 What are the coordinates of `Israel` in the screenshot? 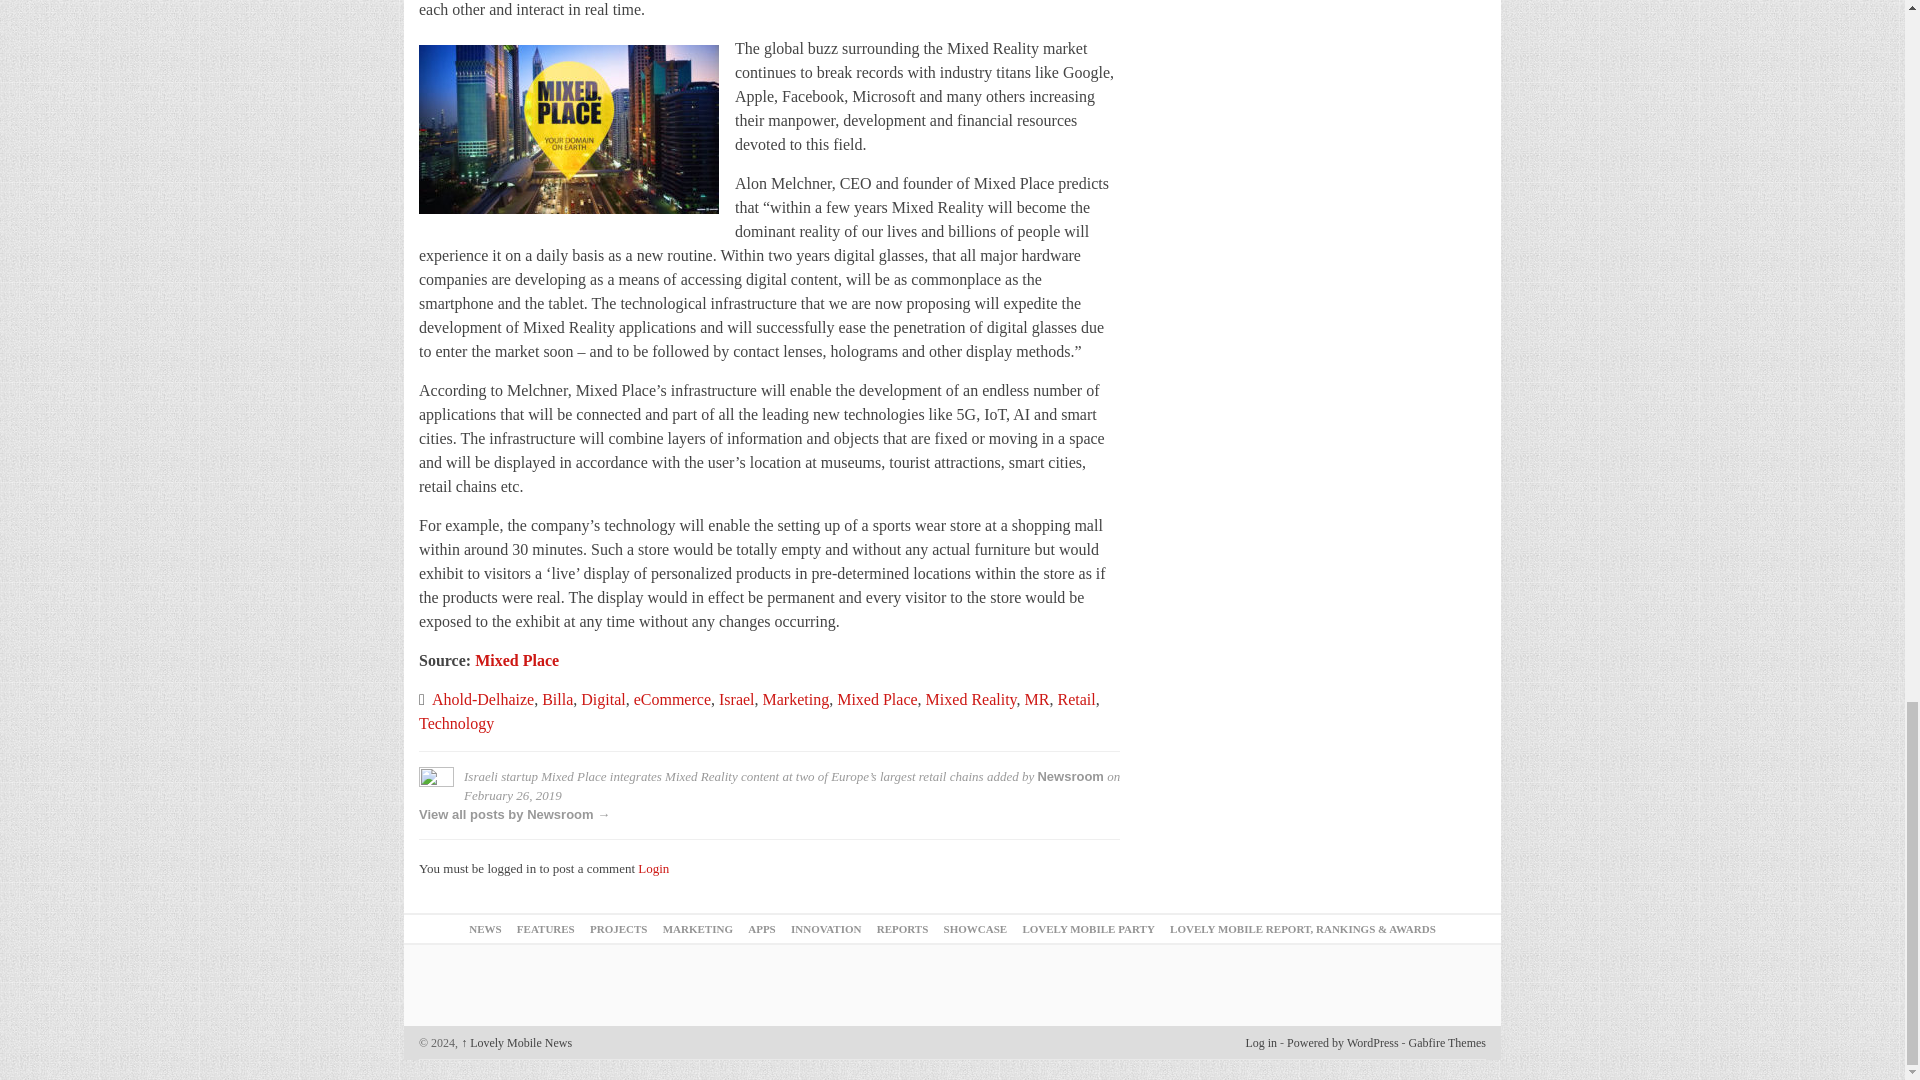 It's located at (736, 700).